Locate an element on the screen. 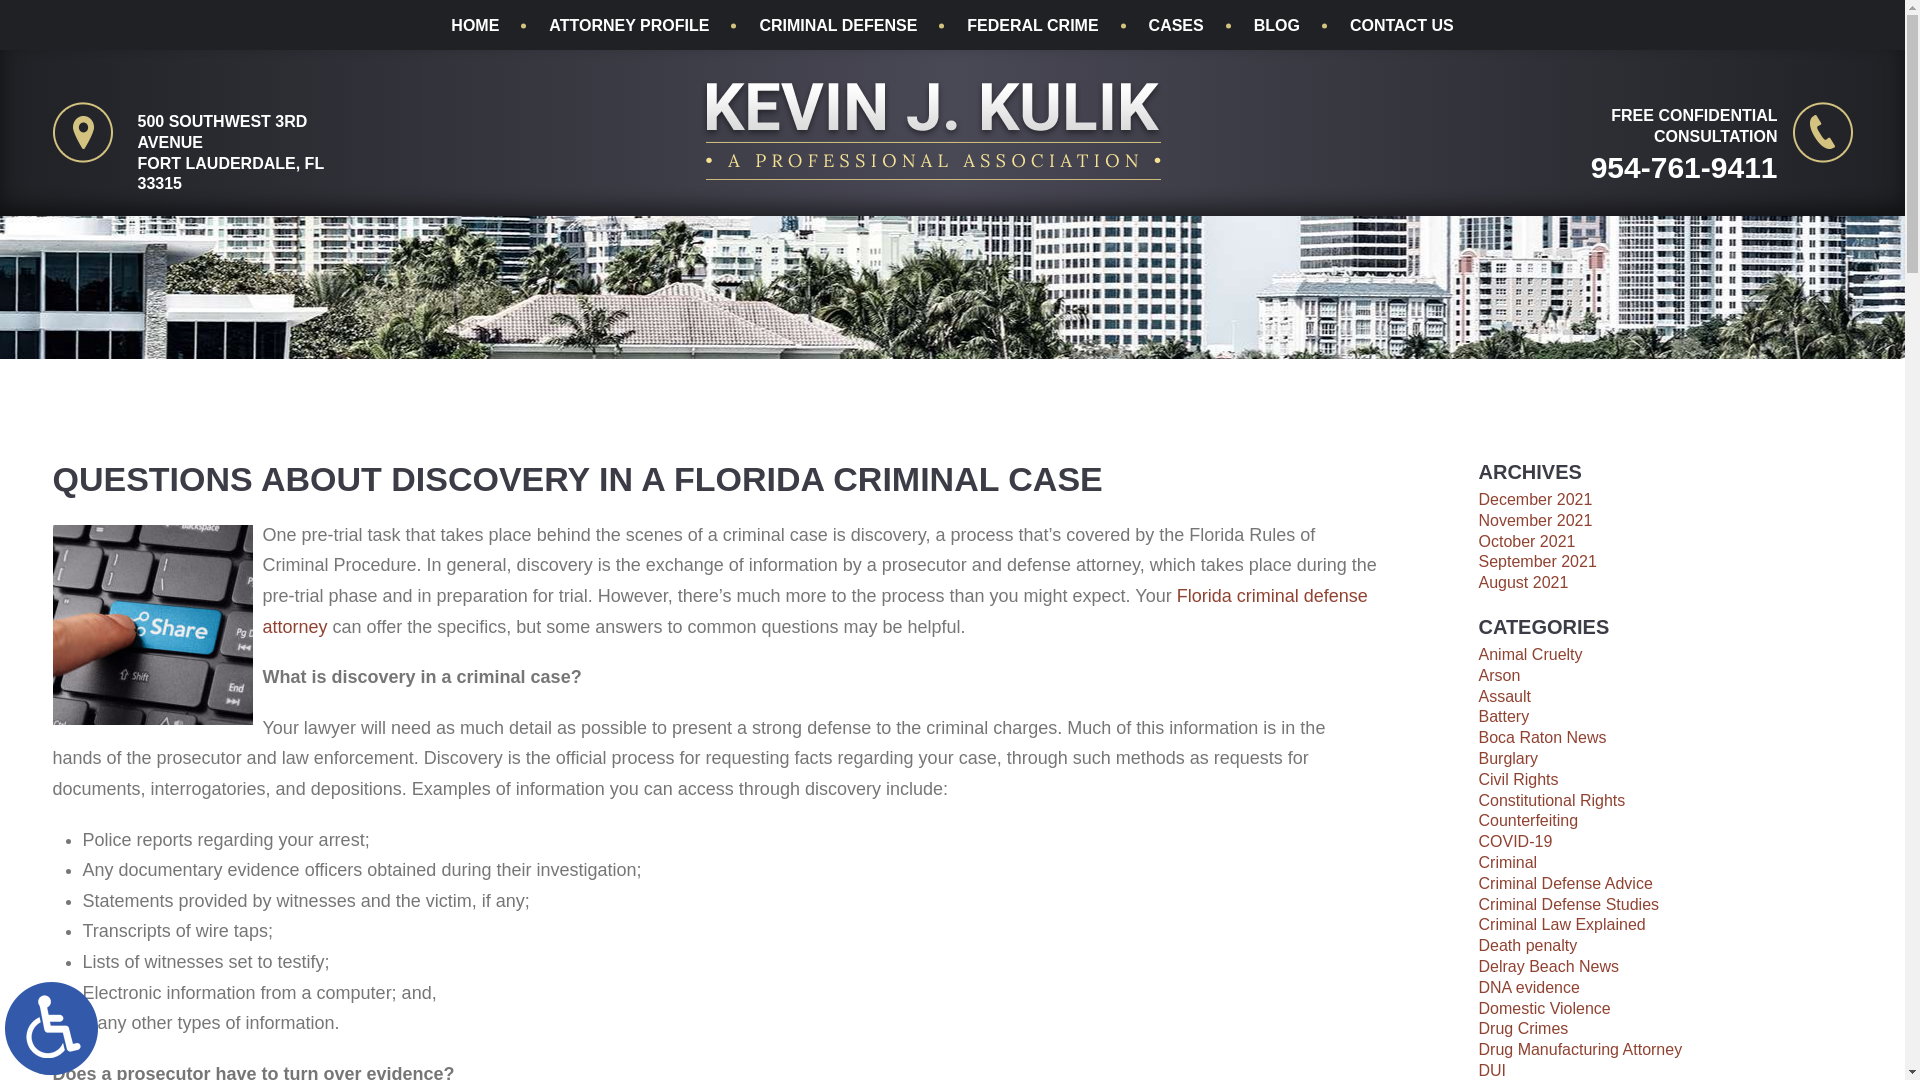 The width and height of the screenshot is (1920, 1080). Criminal Defense Advice is located at coordinates (1564, 883).